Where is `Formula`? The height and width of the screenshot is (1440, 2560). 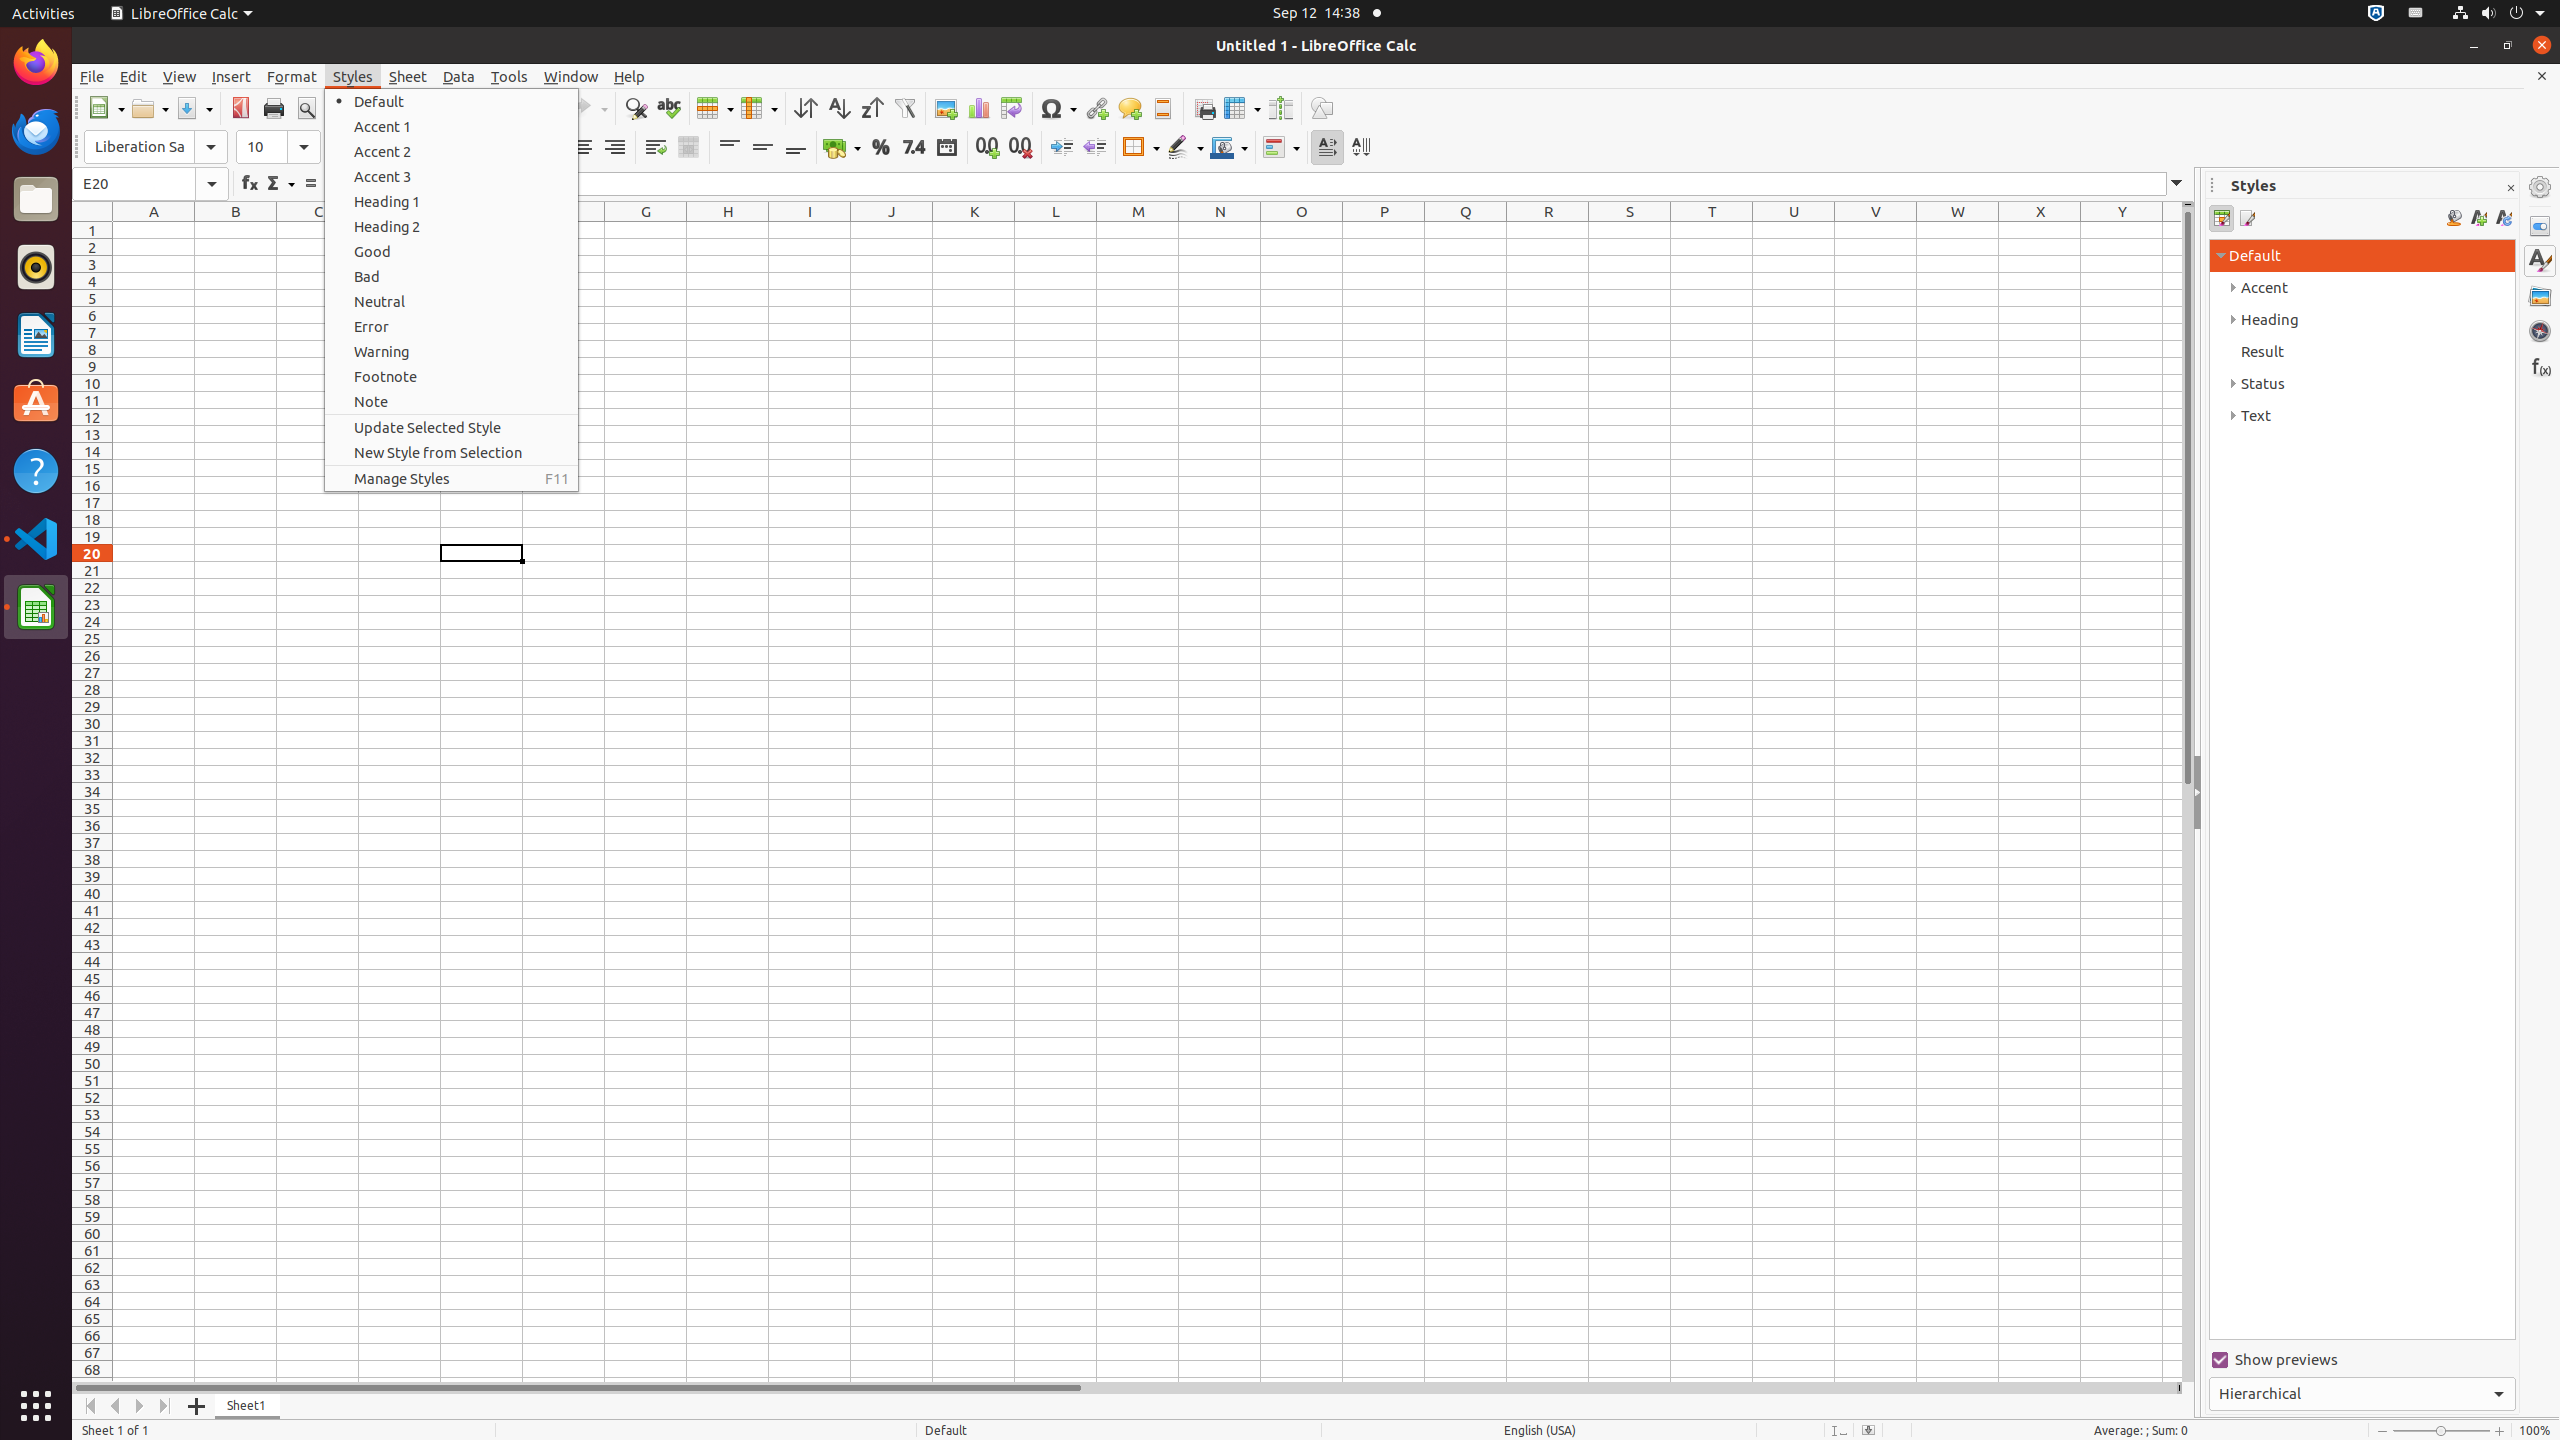
Formula is located at coordinates (310, 184).